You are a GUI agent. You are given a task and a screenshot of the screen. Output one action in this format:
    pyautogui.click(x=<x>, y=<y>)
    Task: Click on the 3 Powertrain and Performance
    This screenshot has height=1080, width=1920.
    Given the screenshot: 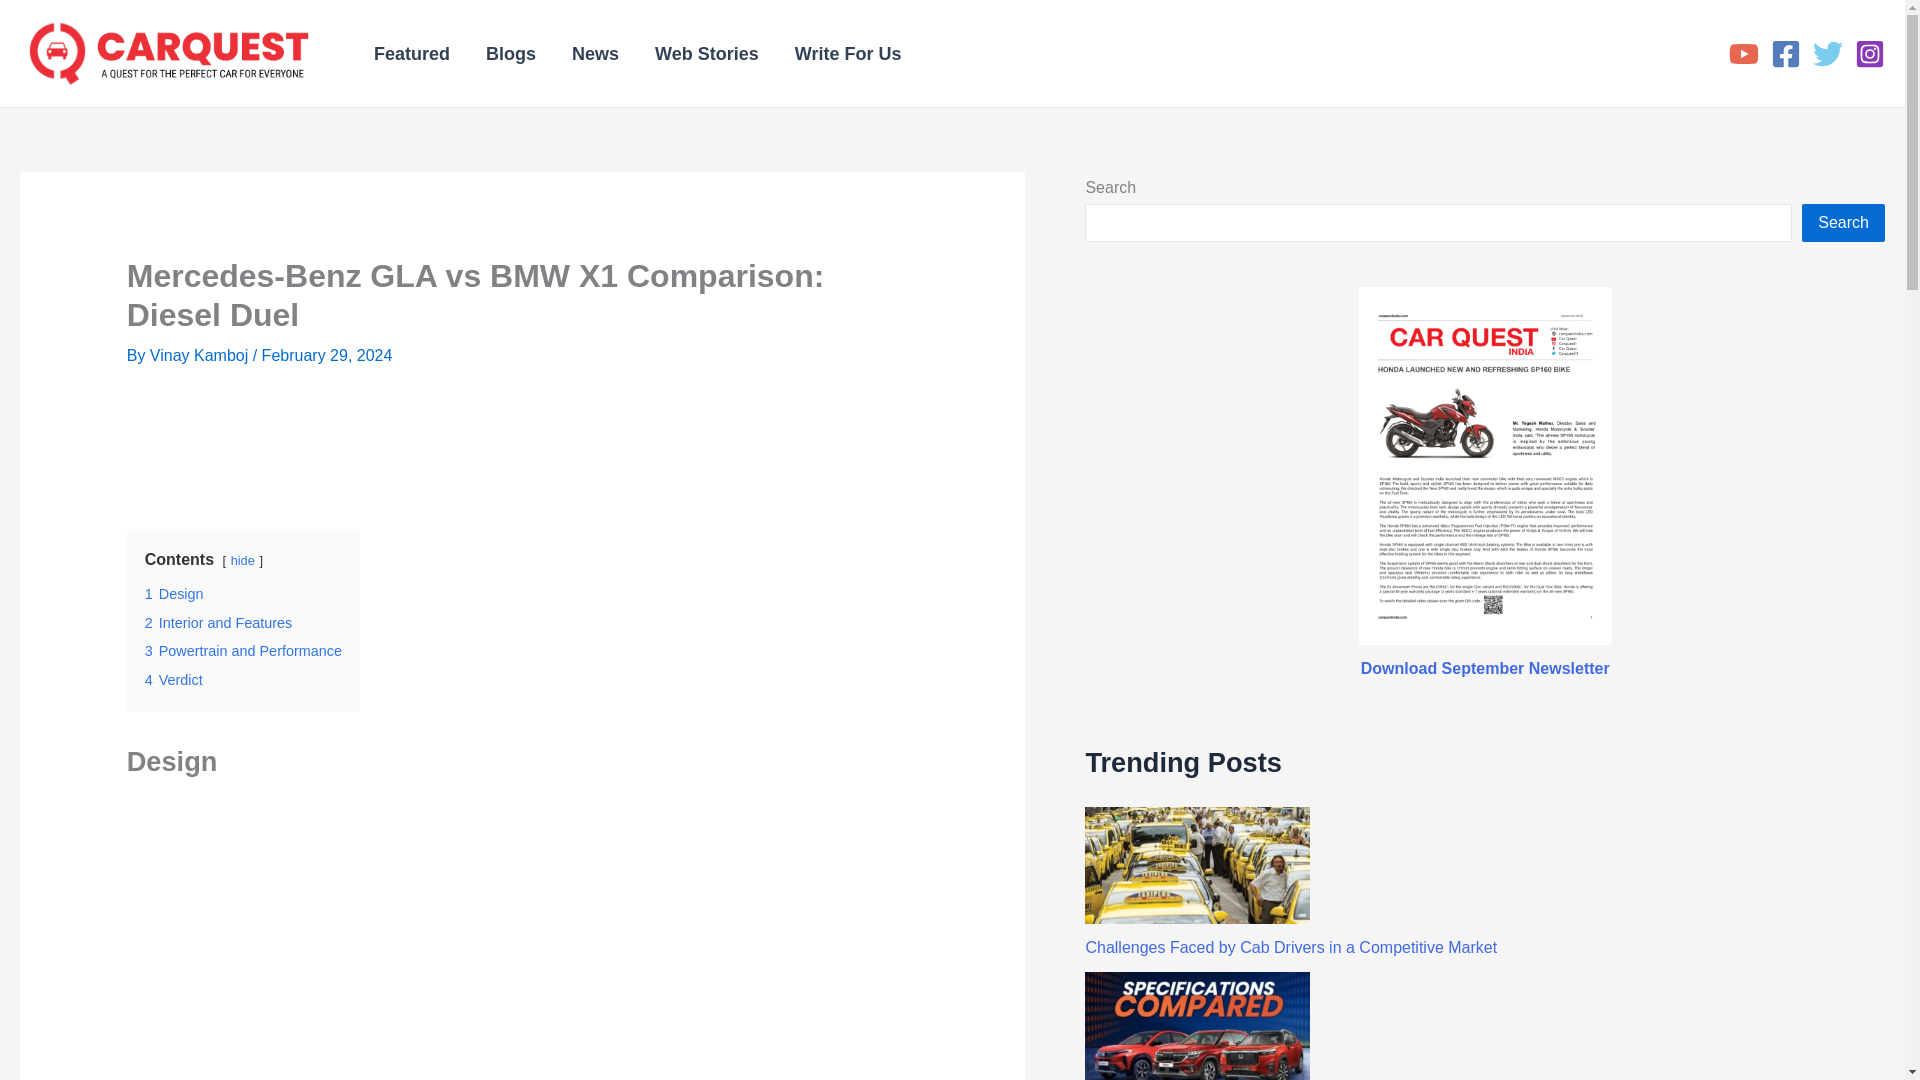 What is the action you would take?
    pyautogui.click(x=243, y=650)
    